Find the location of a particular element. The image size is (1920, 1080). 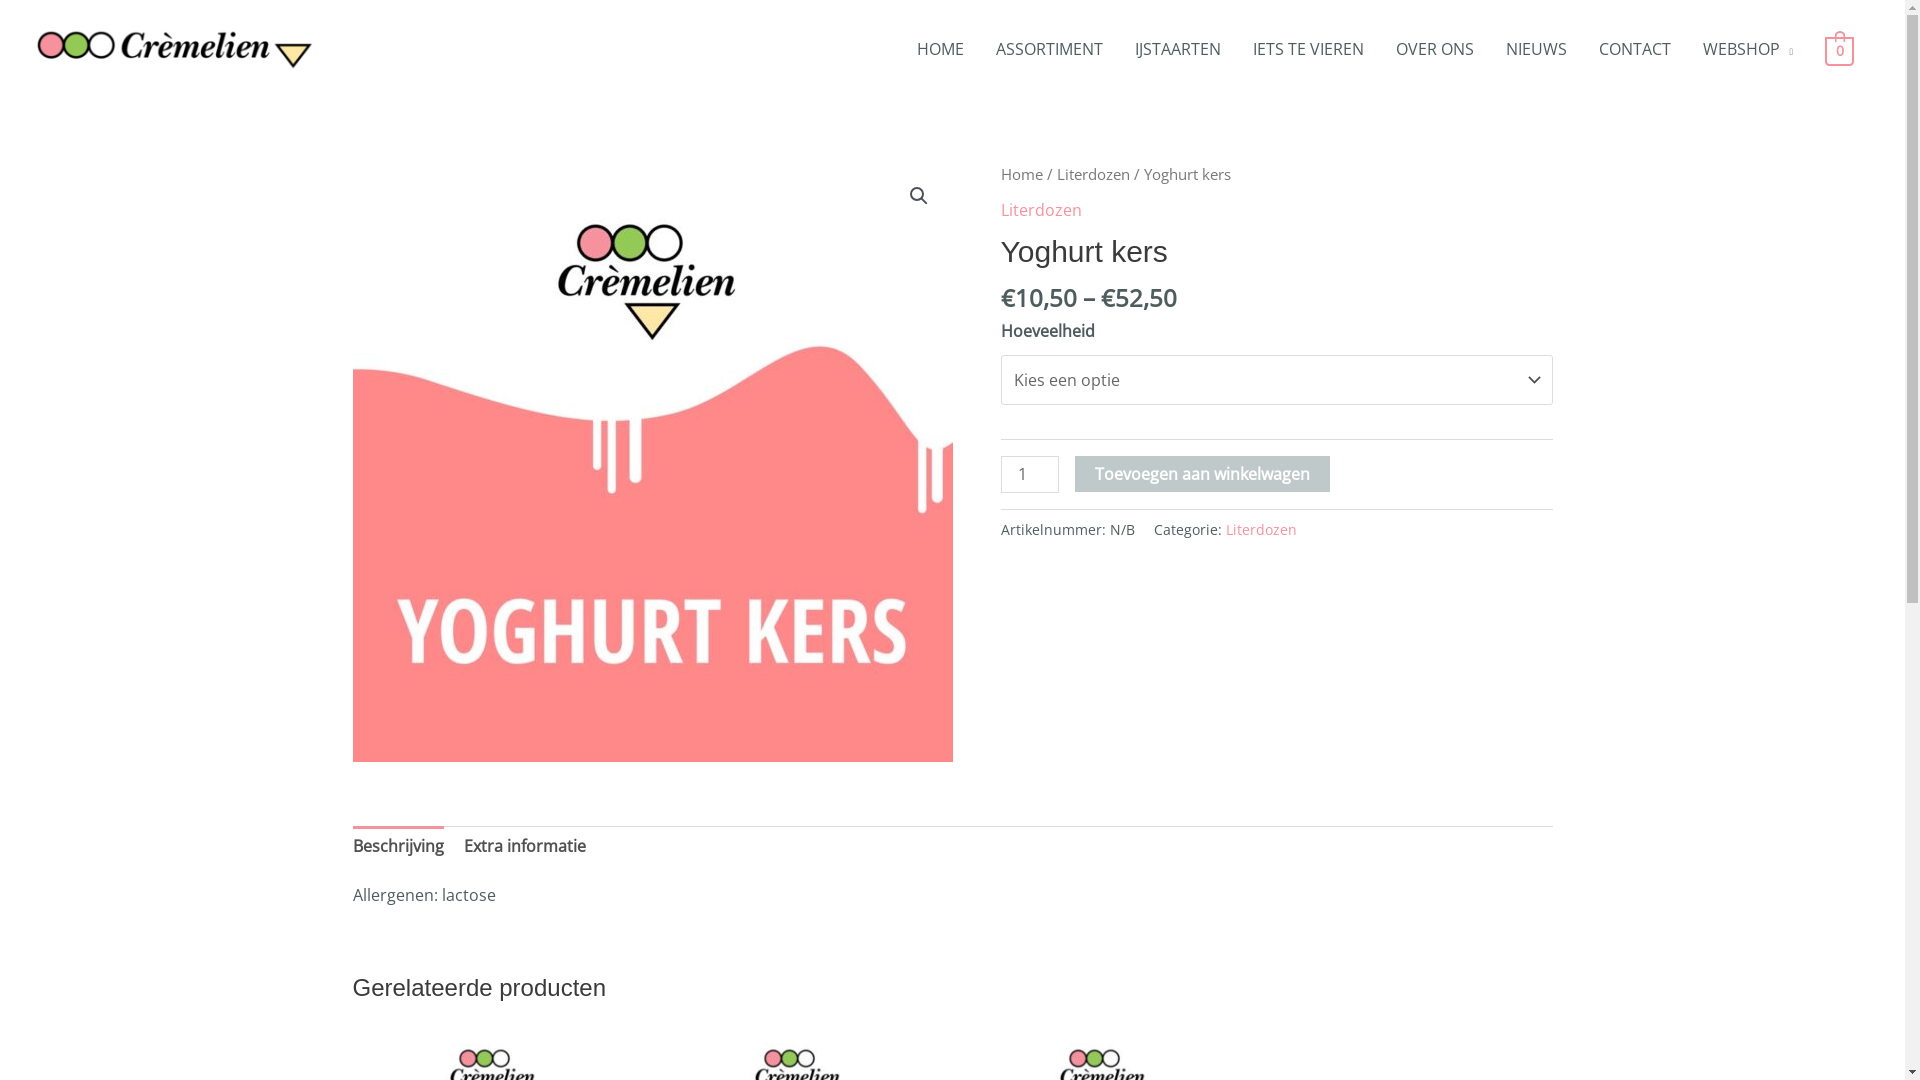

WEBSHOP is located at coordinates (1748, 49).